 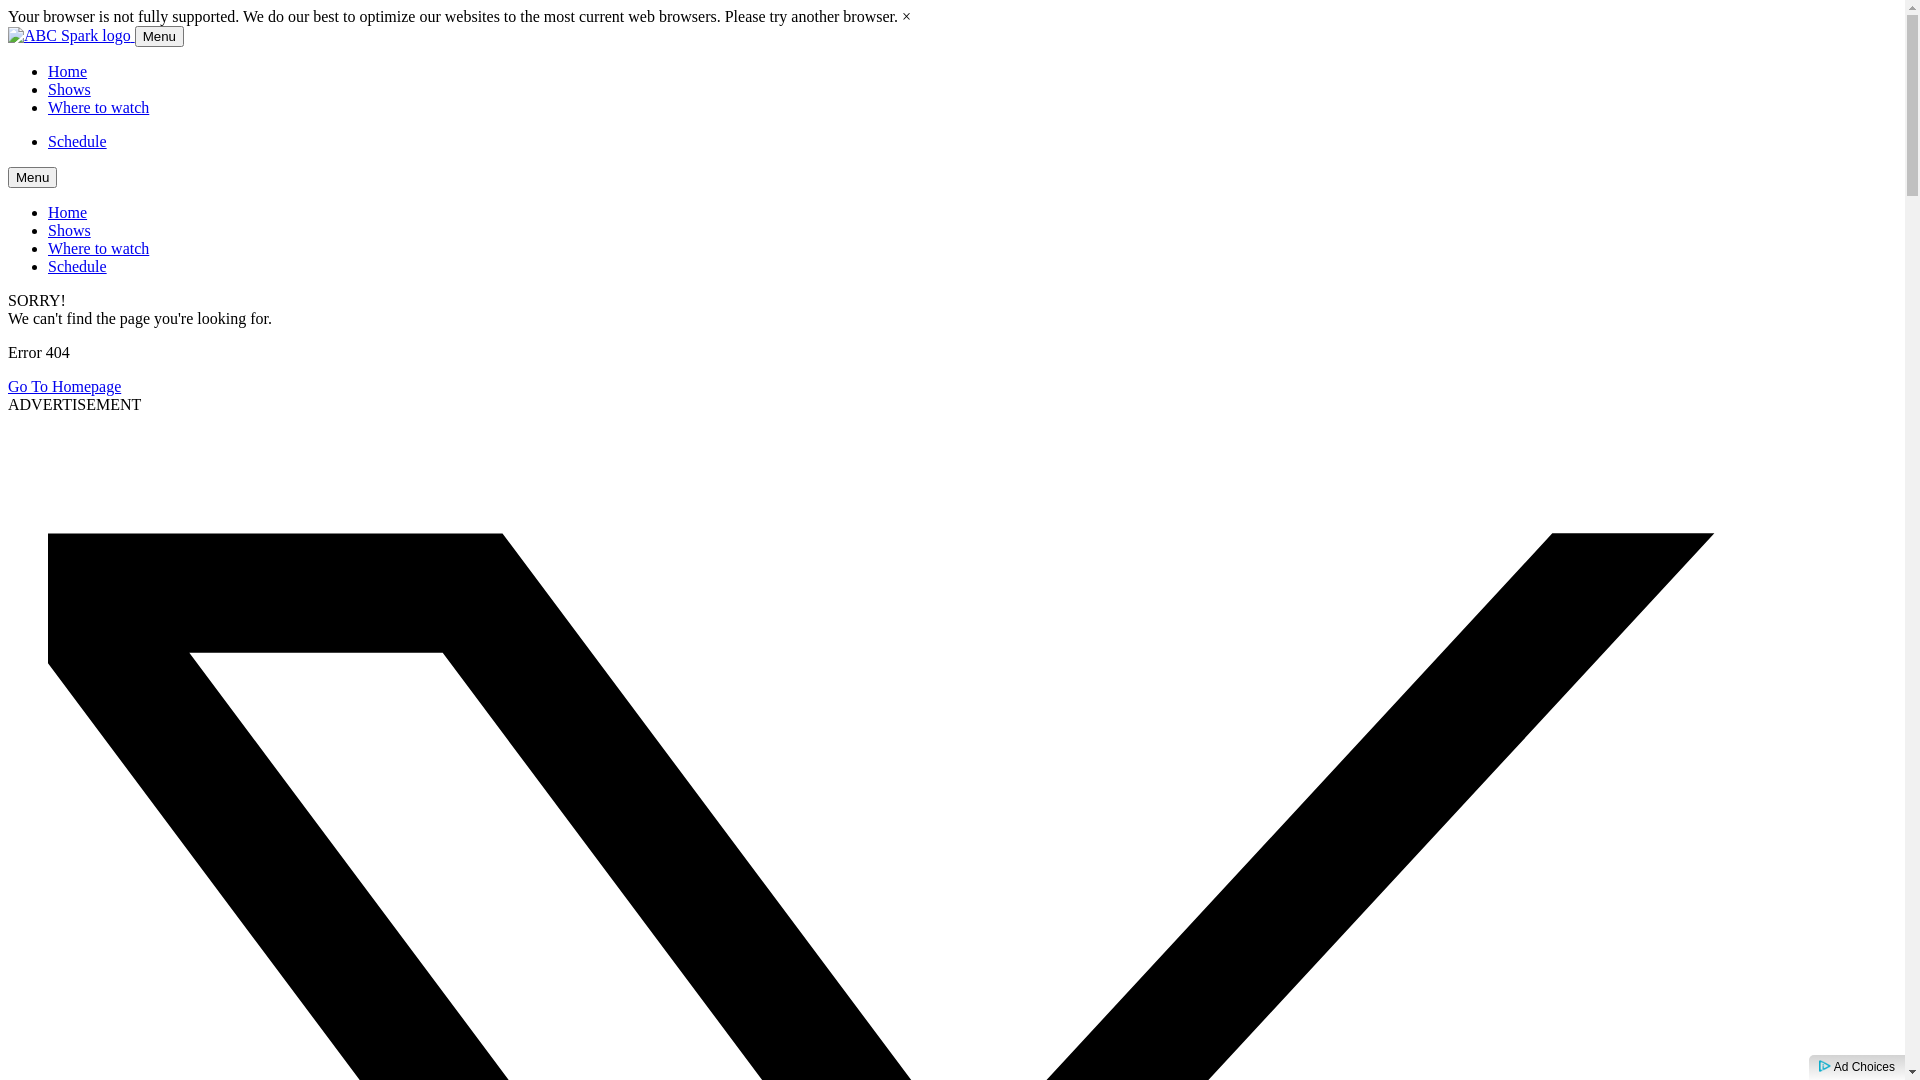 I want to click on Menu, so click(x=32, y=178).